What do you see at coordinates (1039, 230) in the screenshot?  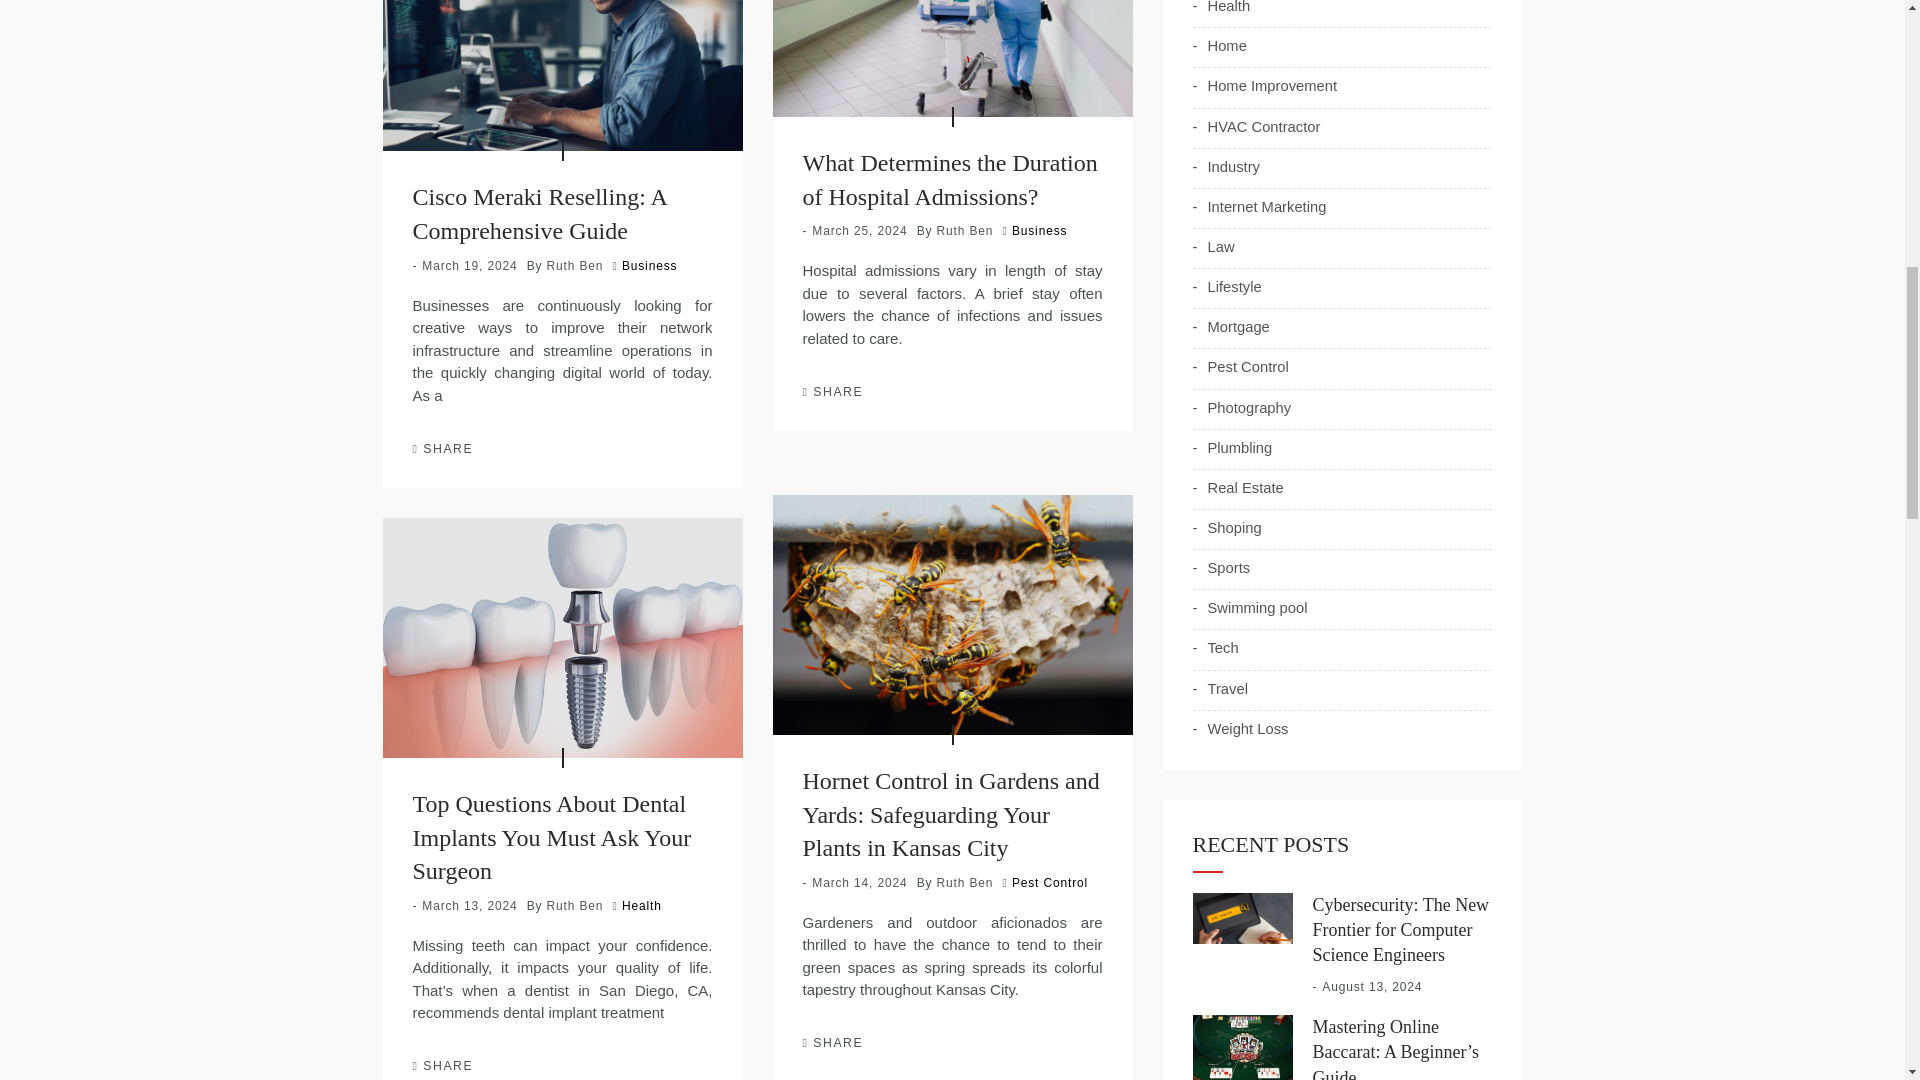 I see `Business` at bounding box center [1039, 230].